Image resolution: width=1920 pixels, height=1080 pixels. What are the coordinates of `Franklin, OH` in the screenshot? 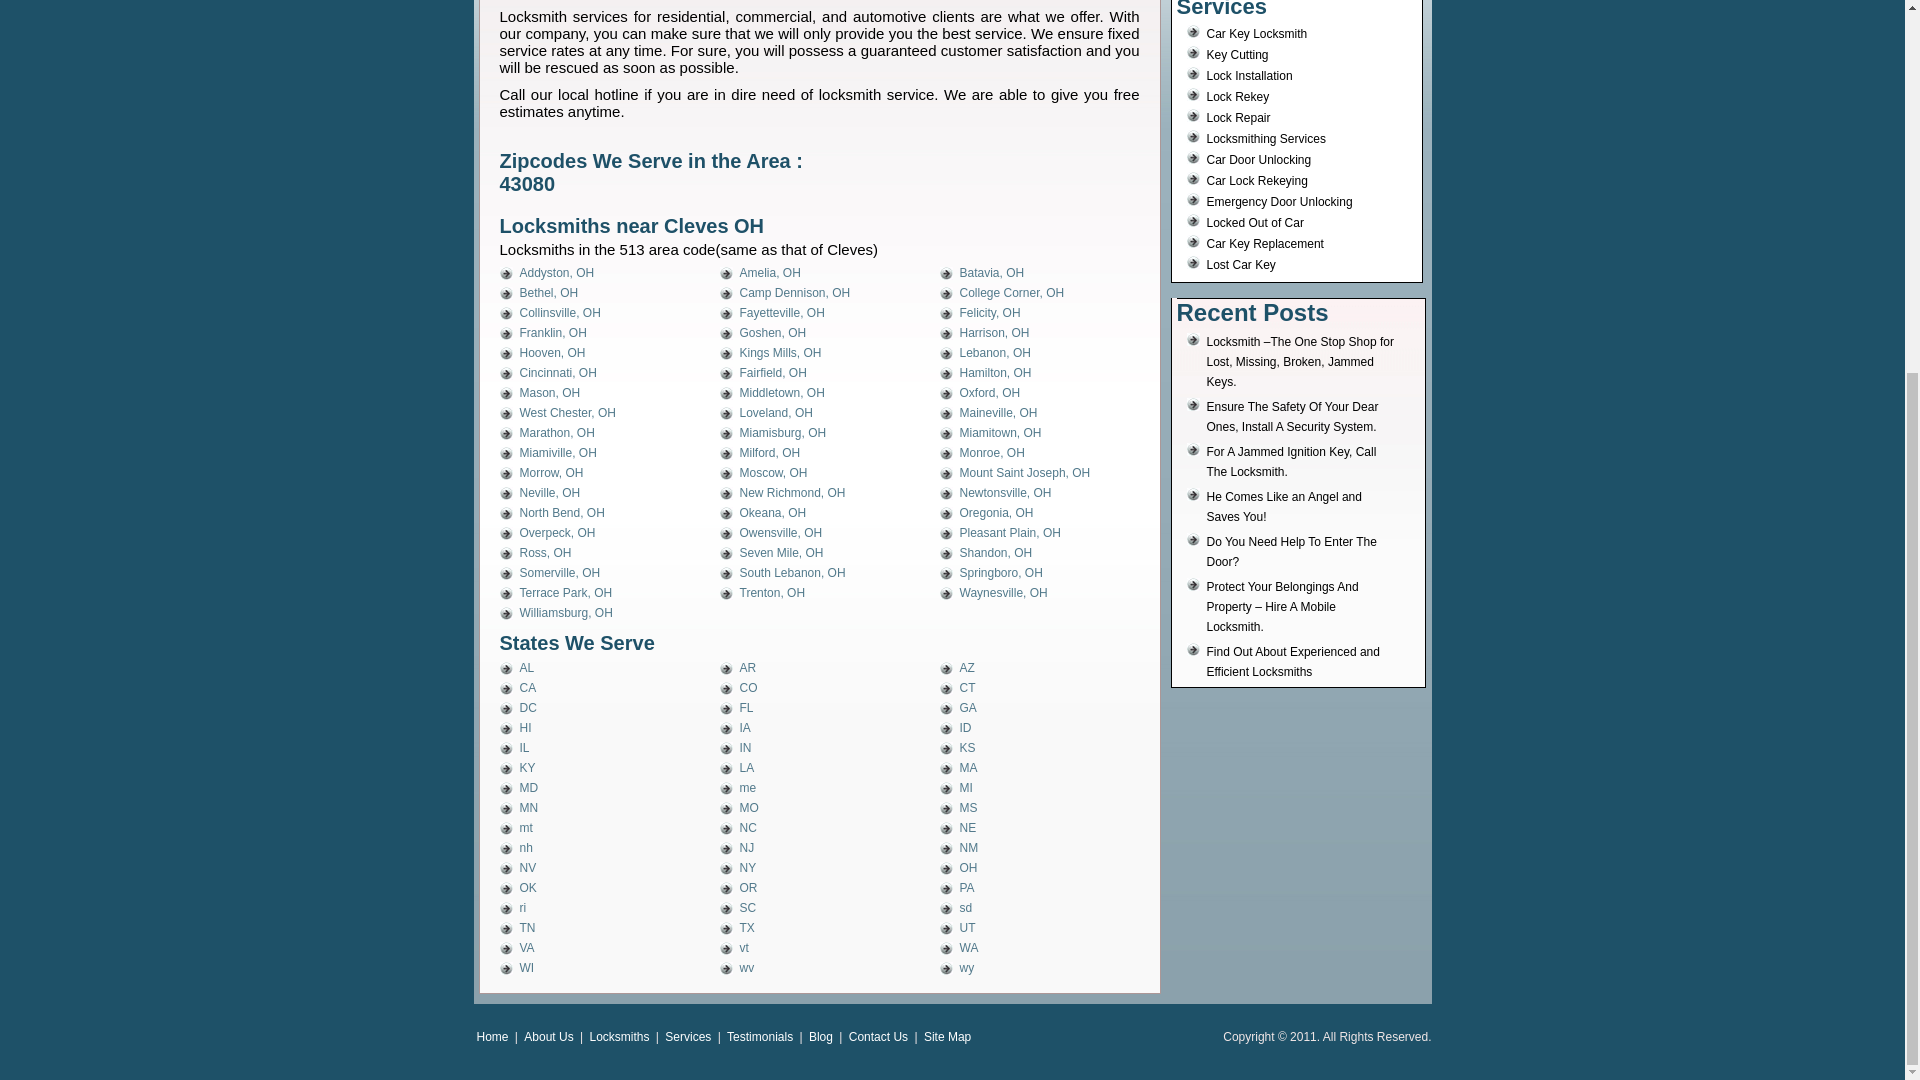 It's located at (554, 333).